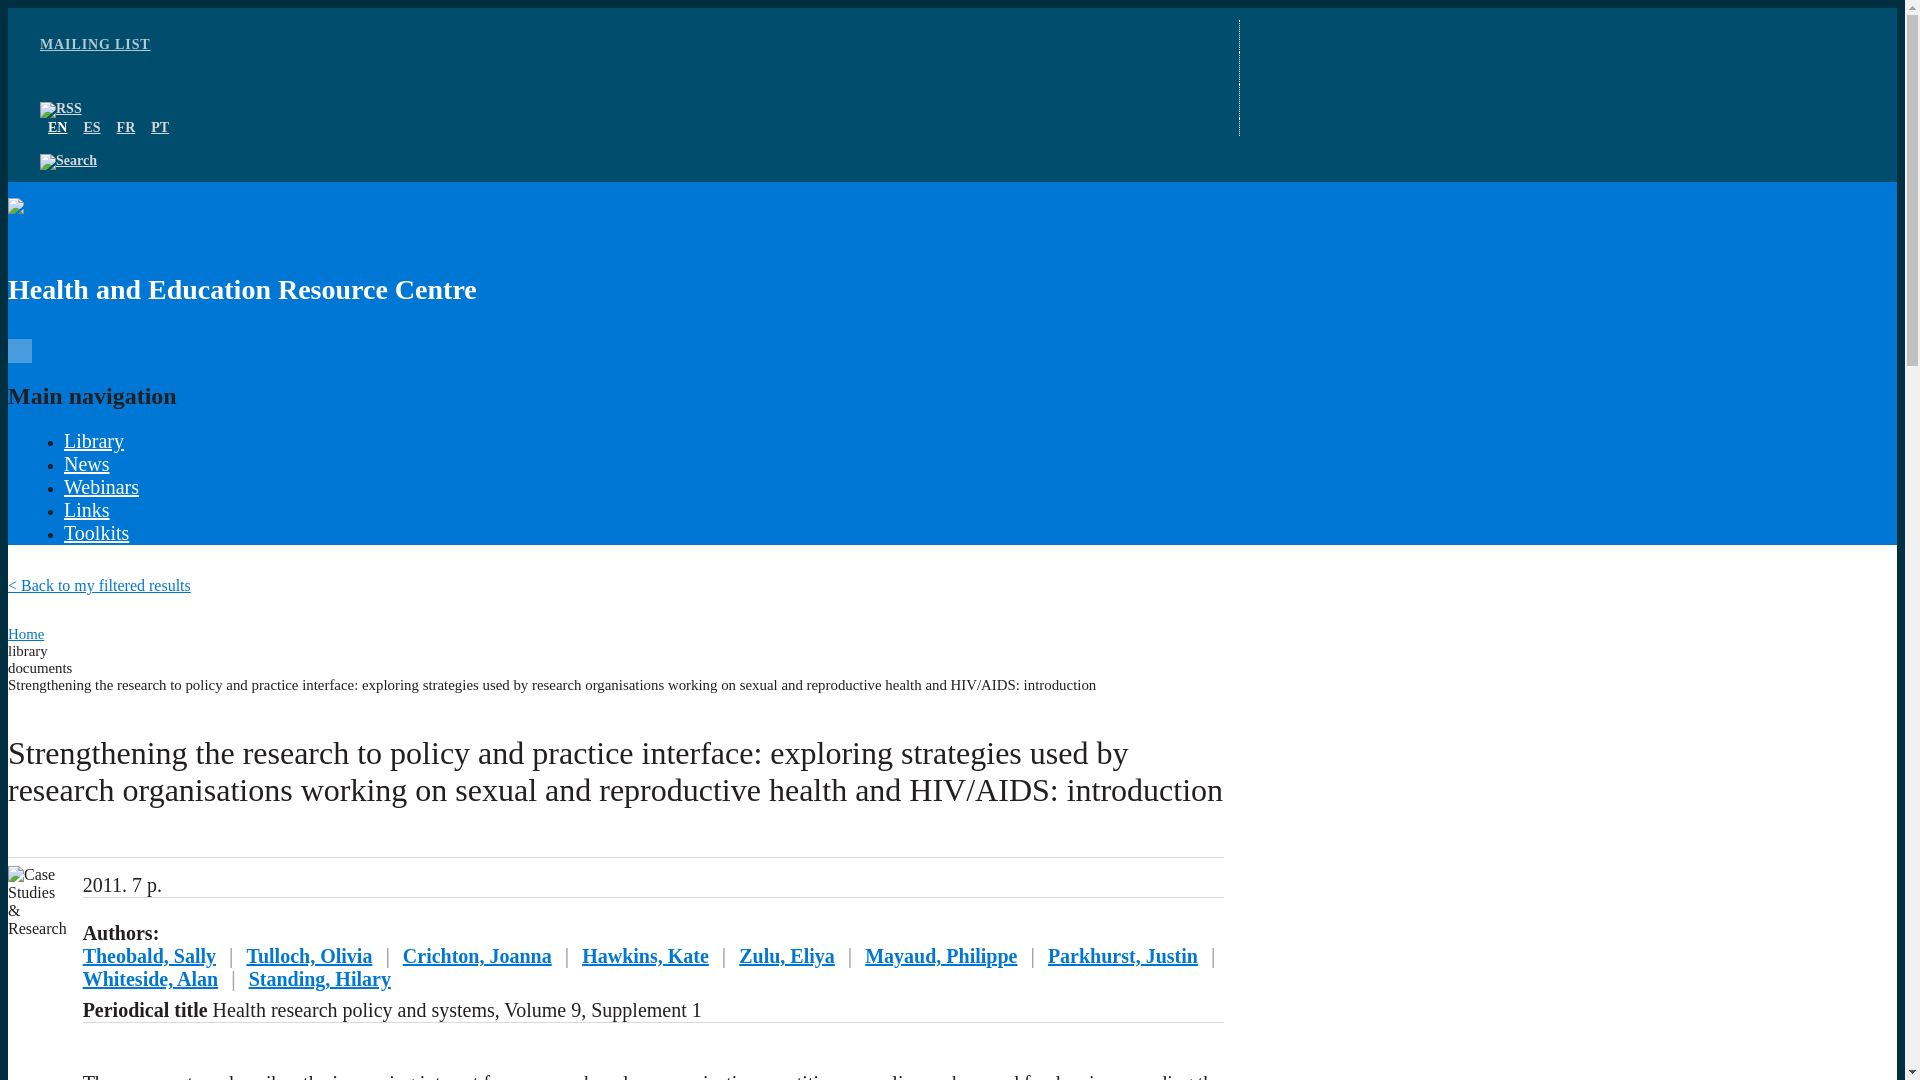  What do you see at coordinates (616, 259) in the screenshot?
I see `Health and Education Resource Centre` at bounding box center [616, 259].